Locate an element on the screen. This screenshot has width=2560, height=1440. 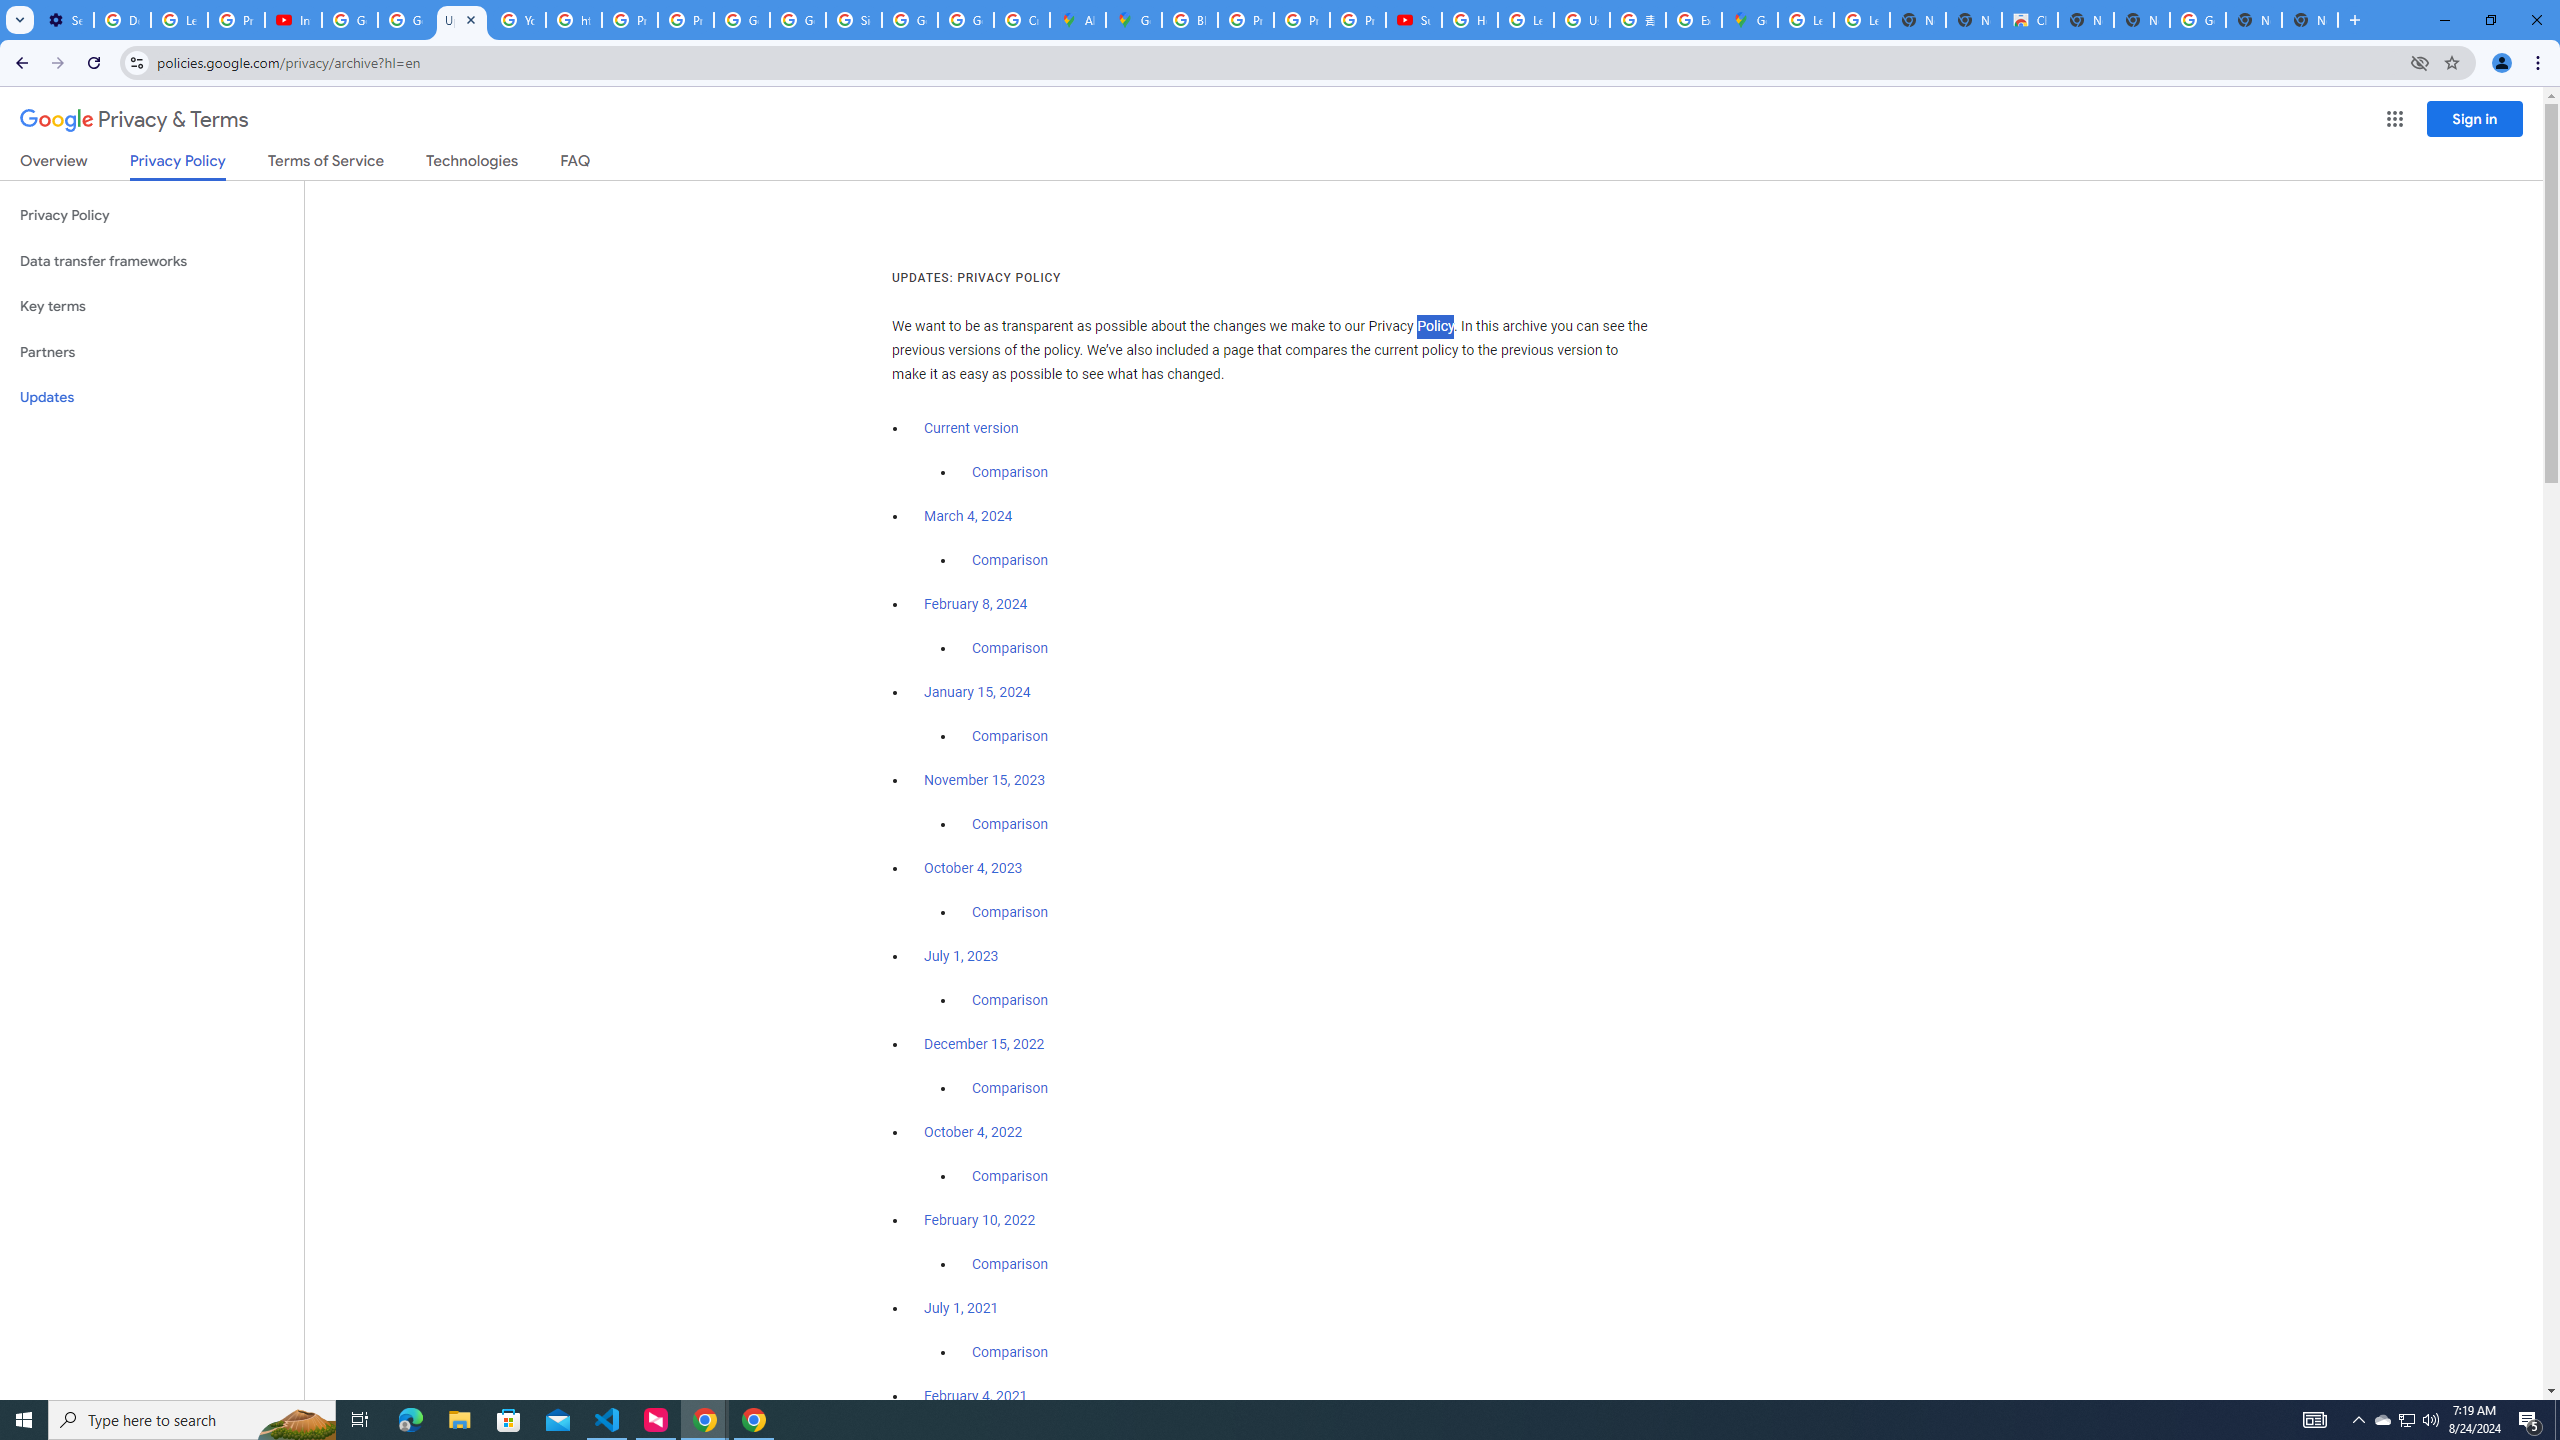
October 4, 2022 is located at coordinates (974, 1132).